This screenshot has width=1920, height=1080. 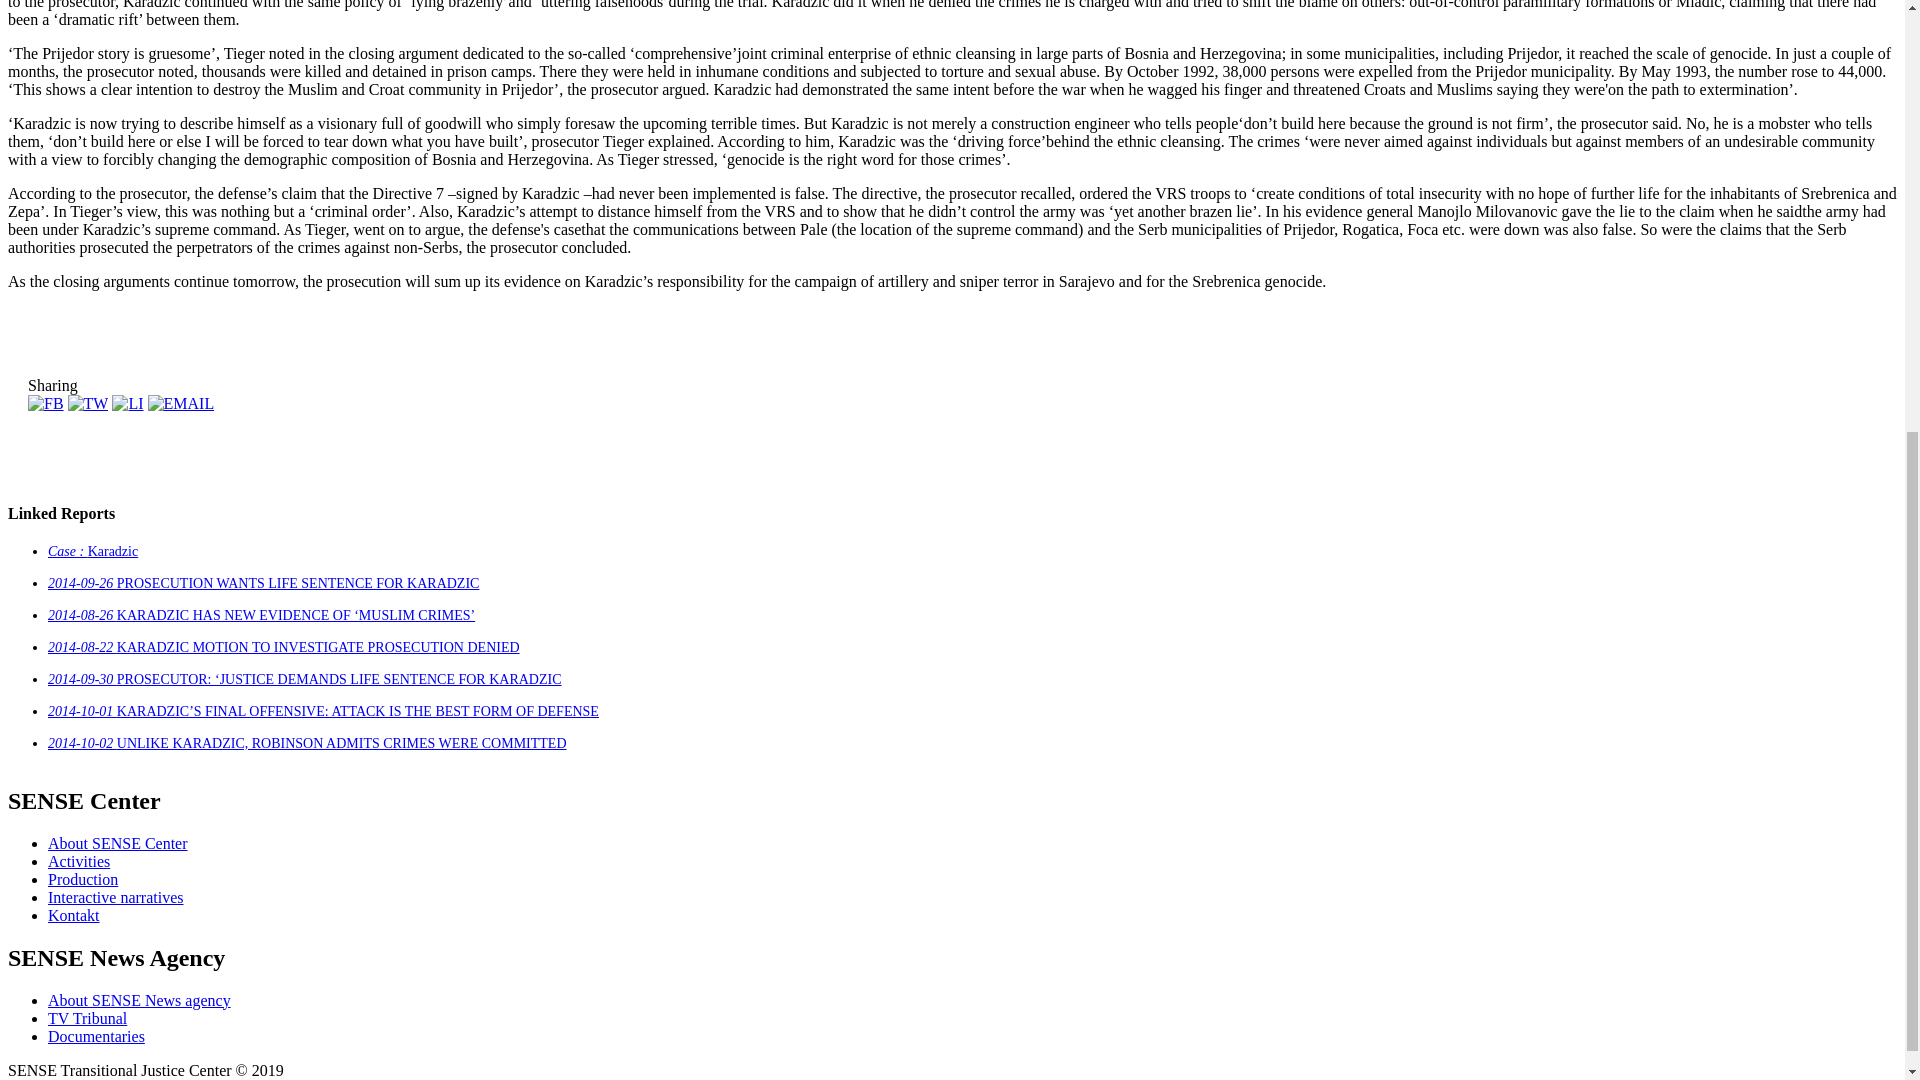 What do you see at coordinates (93, 552) in the screenshot?
I see `Case : Karadzic` at bounding box center [93, 552].